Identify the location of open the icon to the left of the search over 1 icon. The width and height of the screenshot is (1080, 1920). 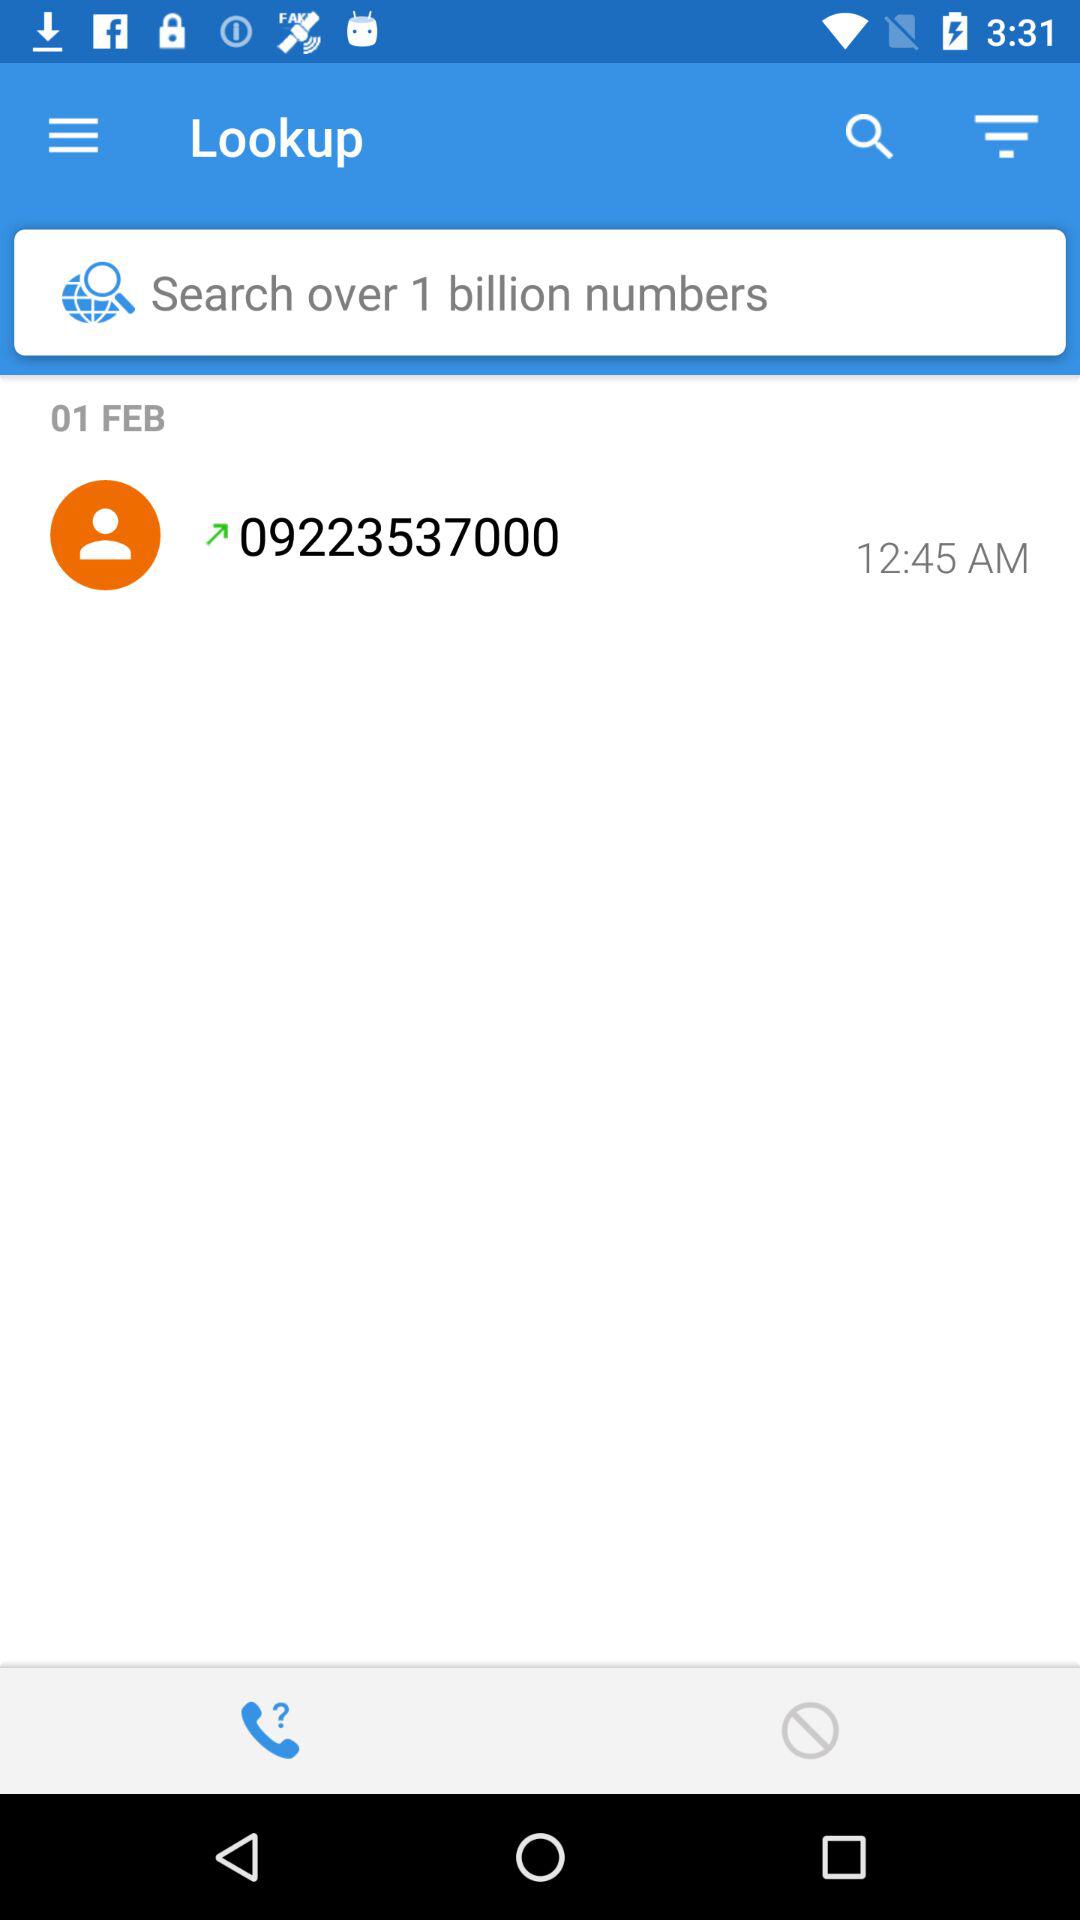
(98, 292).